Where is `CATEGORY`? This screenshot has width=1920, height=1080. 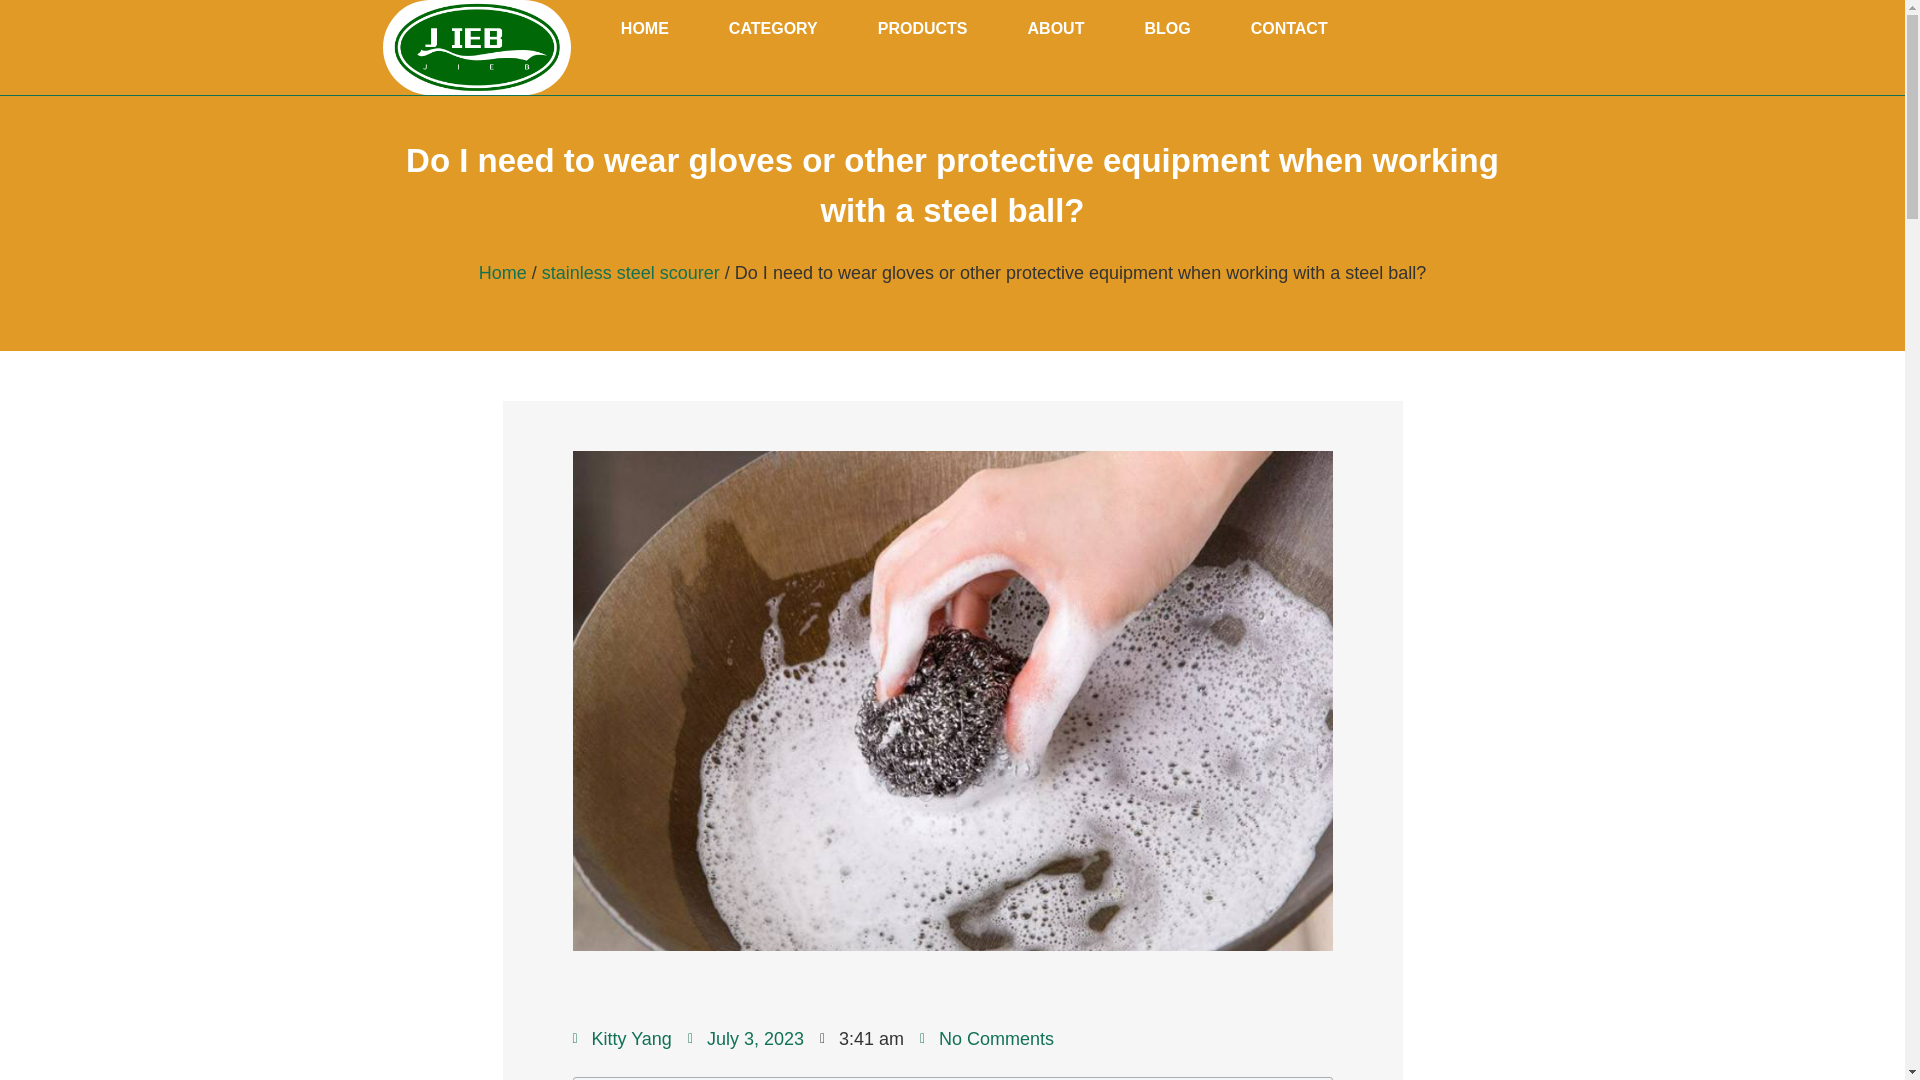 CATEGORY is located at coordinates (772, 29).